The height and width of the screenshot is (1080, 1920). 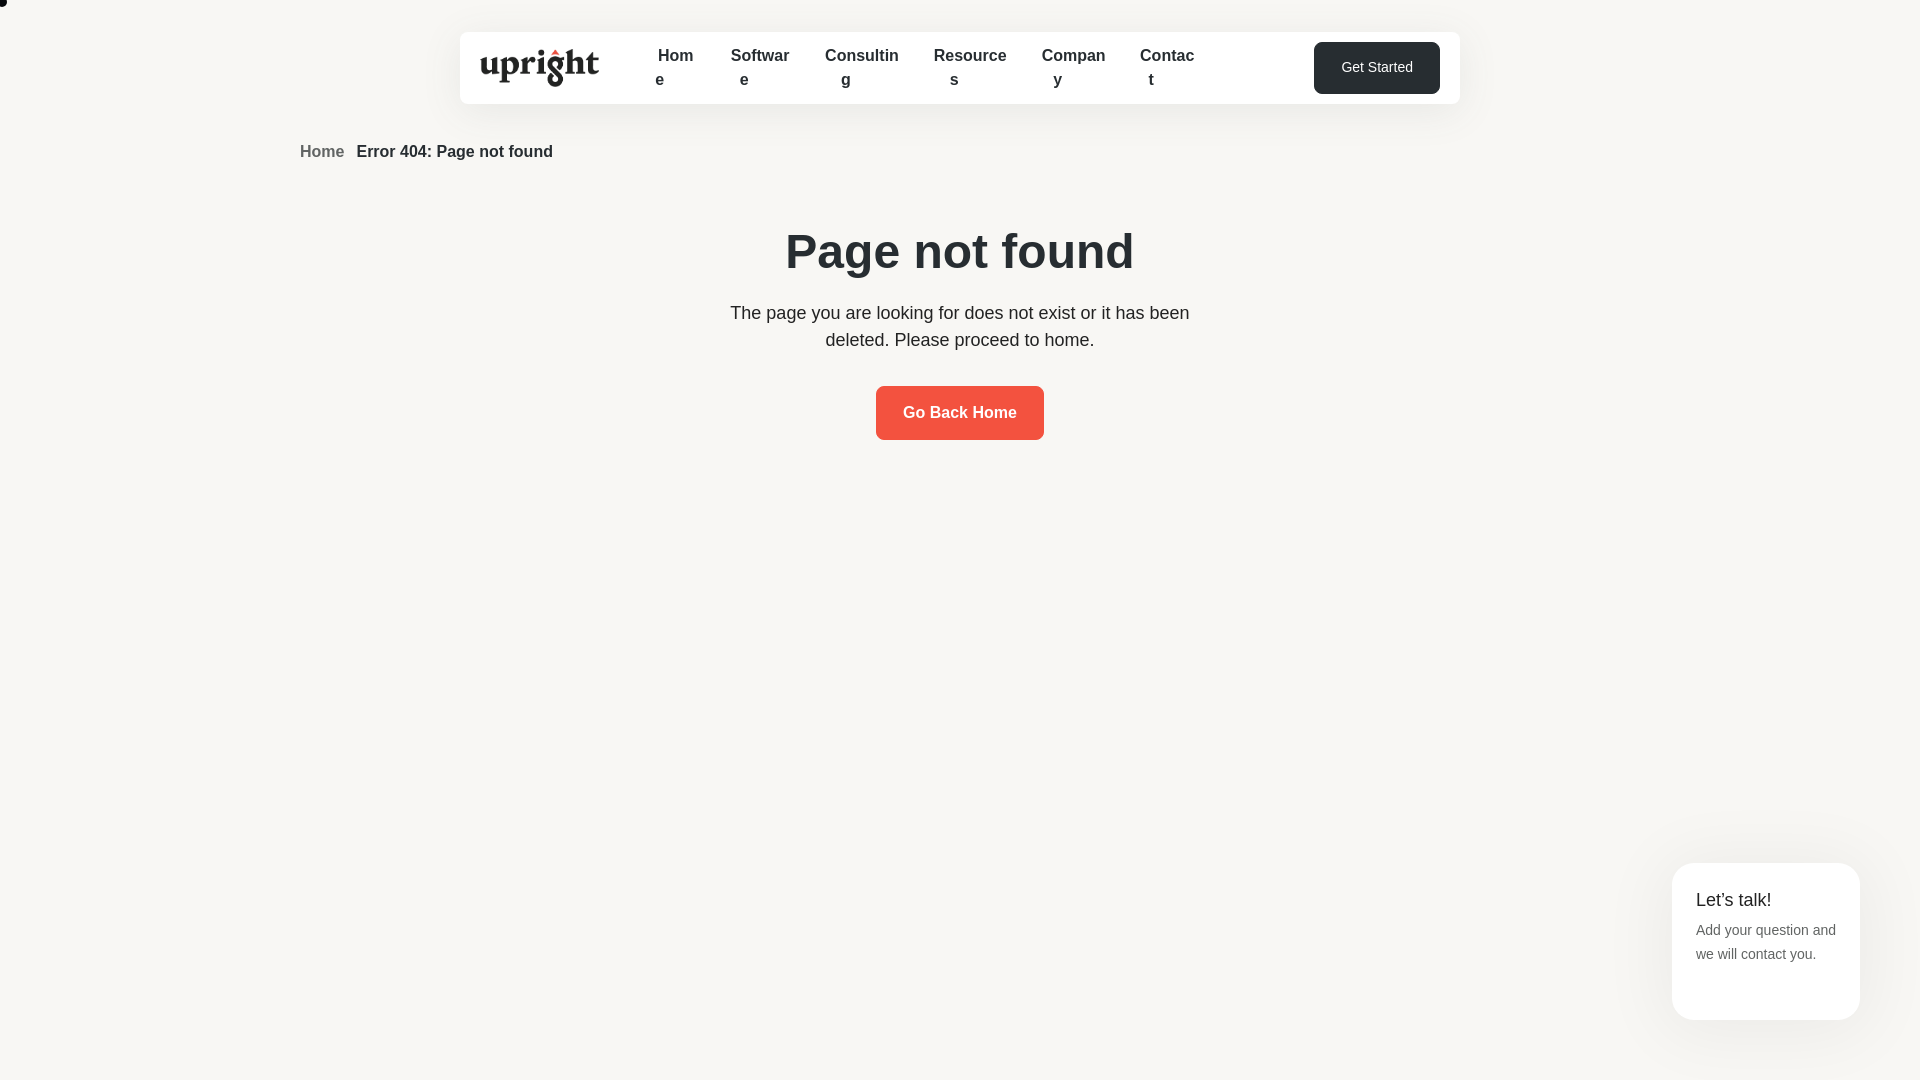 What do you see at coordinates (960, 412) in the screenshot?
I see `Go Back Home` at bounding box center [960, 412].